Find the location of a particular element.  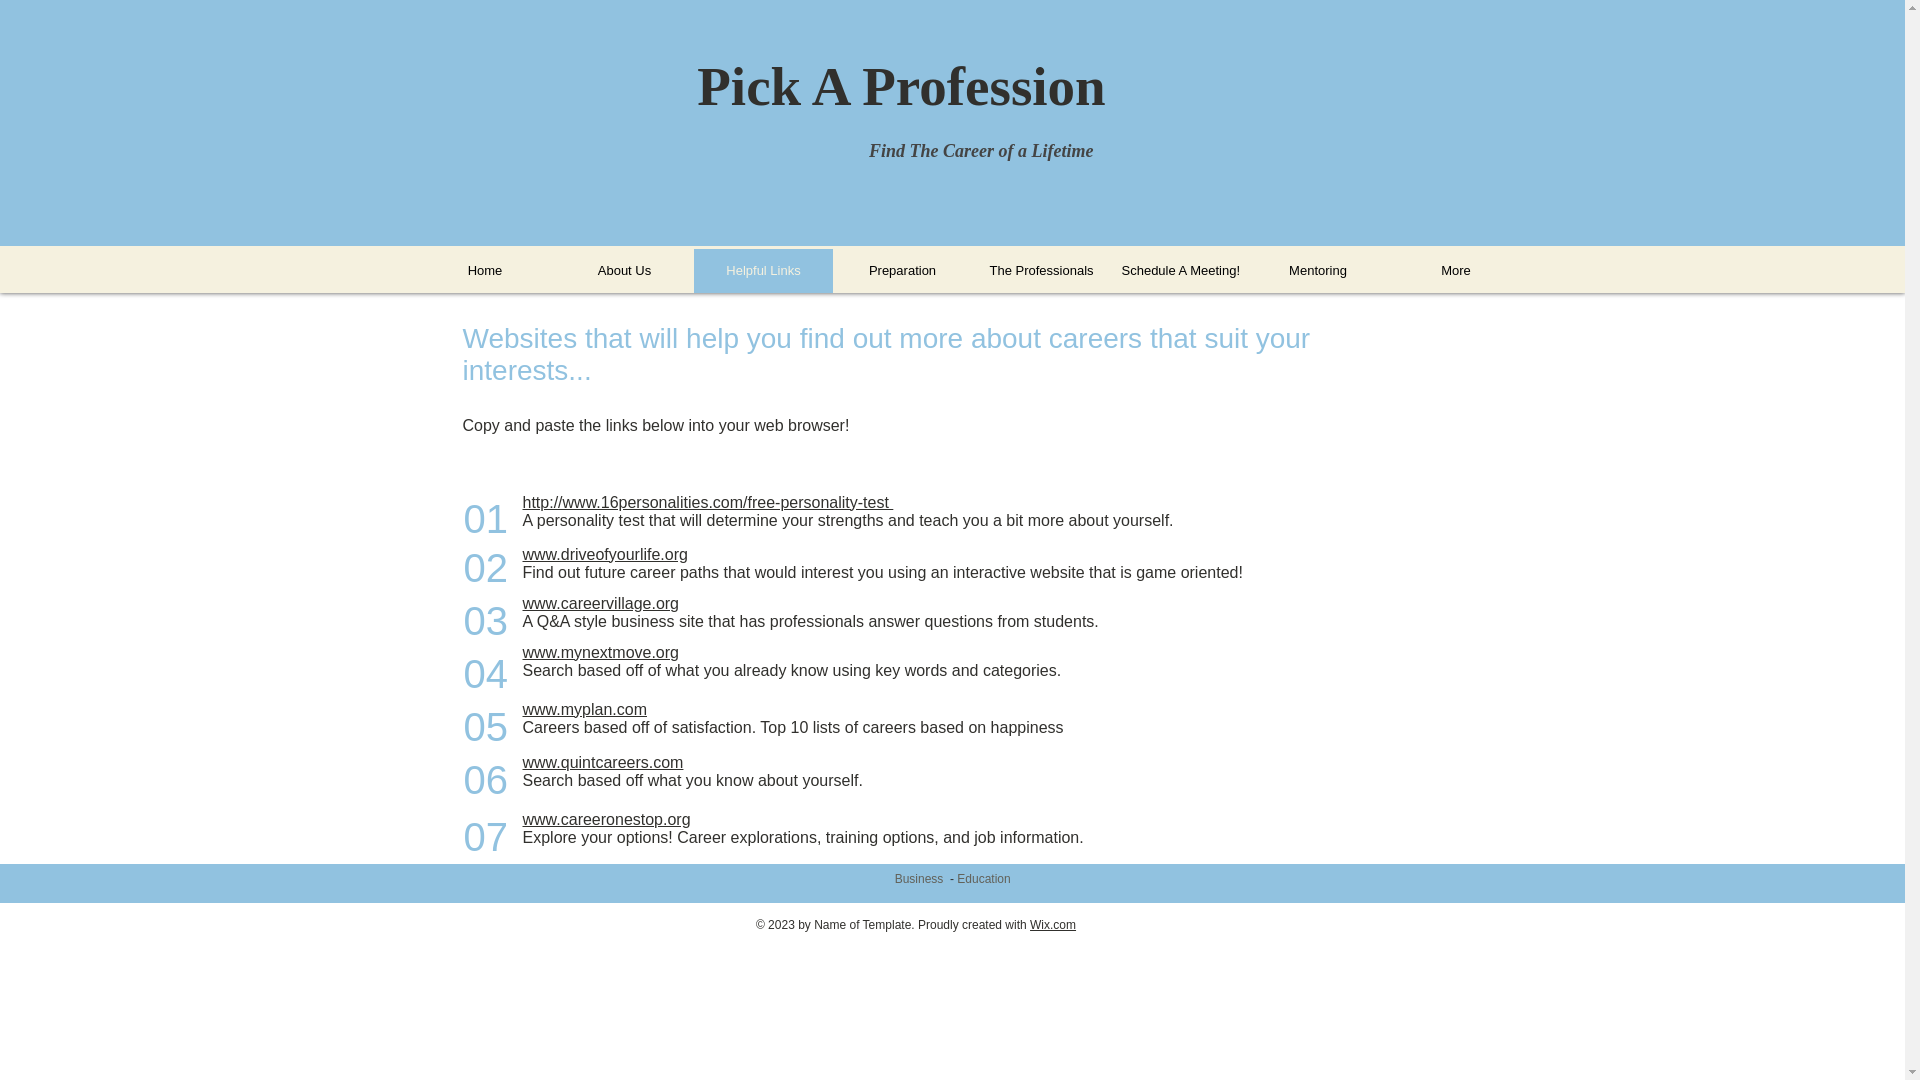

The Professionals is located at coordinates (1041, 270).